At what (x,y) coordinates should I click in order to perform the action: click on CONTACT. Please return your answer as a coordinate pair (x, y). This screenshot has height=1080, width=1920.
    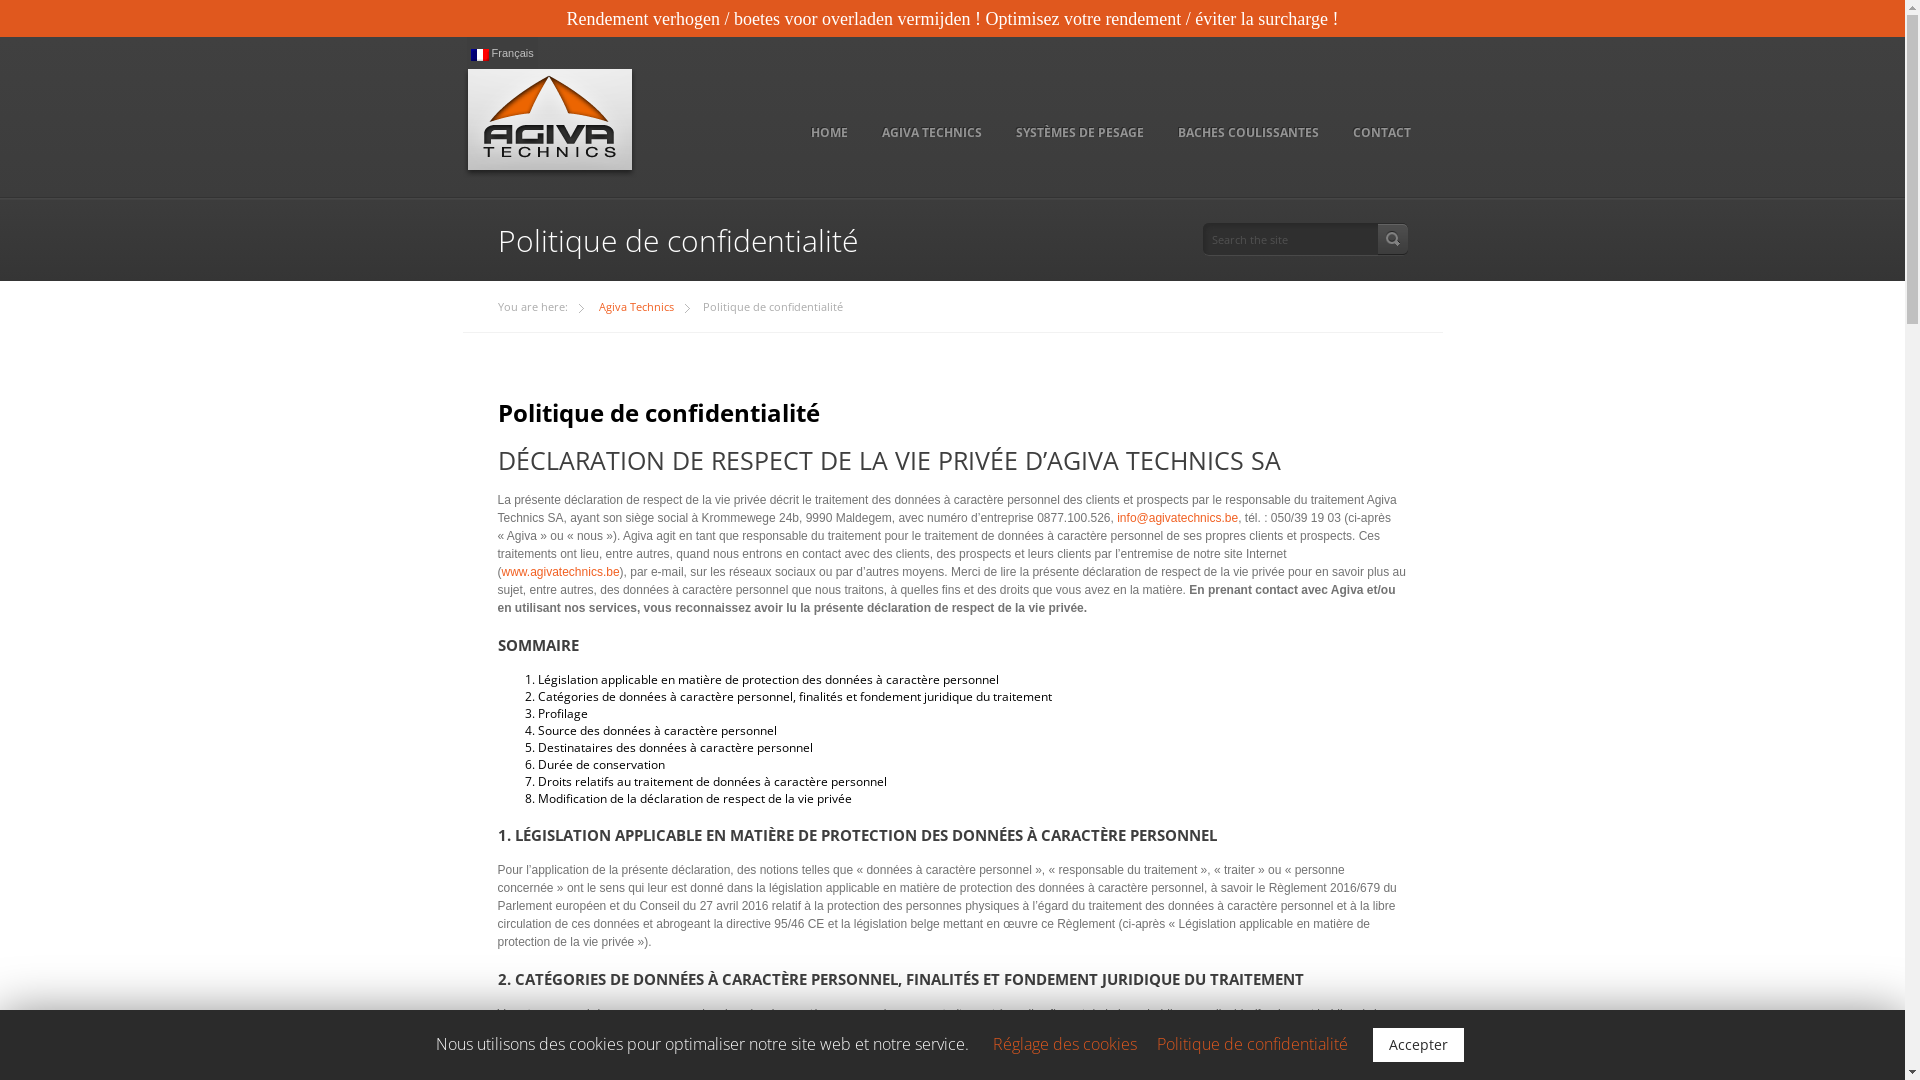
    Looking at the image, I should click on (1382, 133).